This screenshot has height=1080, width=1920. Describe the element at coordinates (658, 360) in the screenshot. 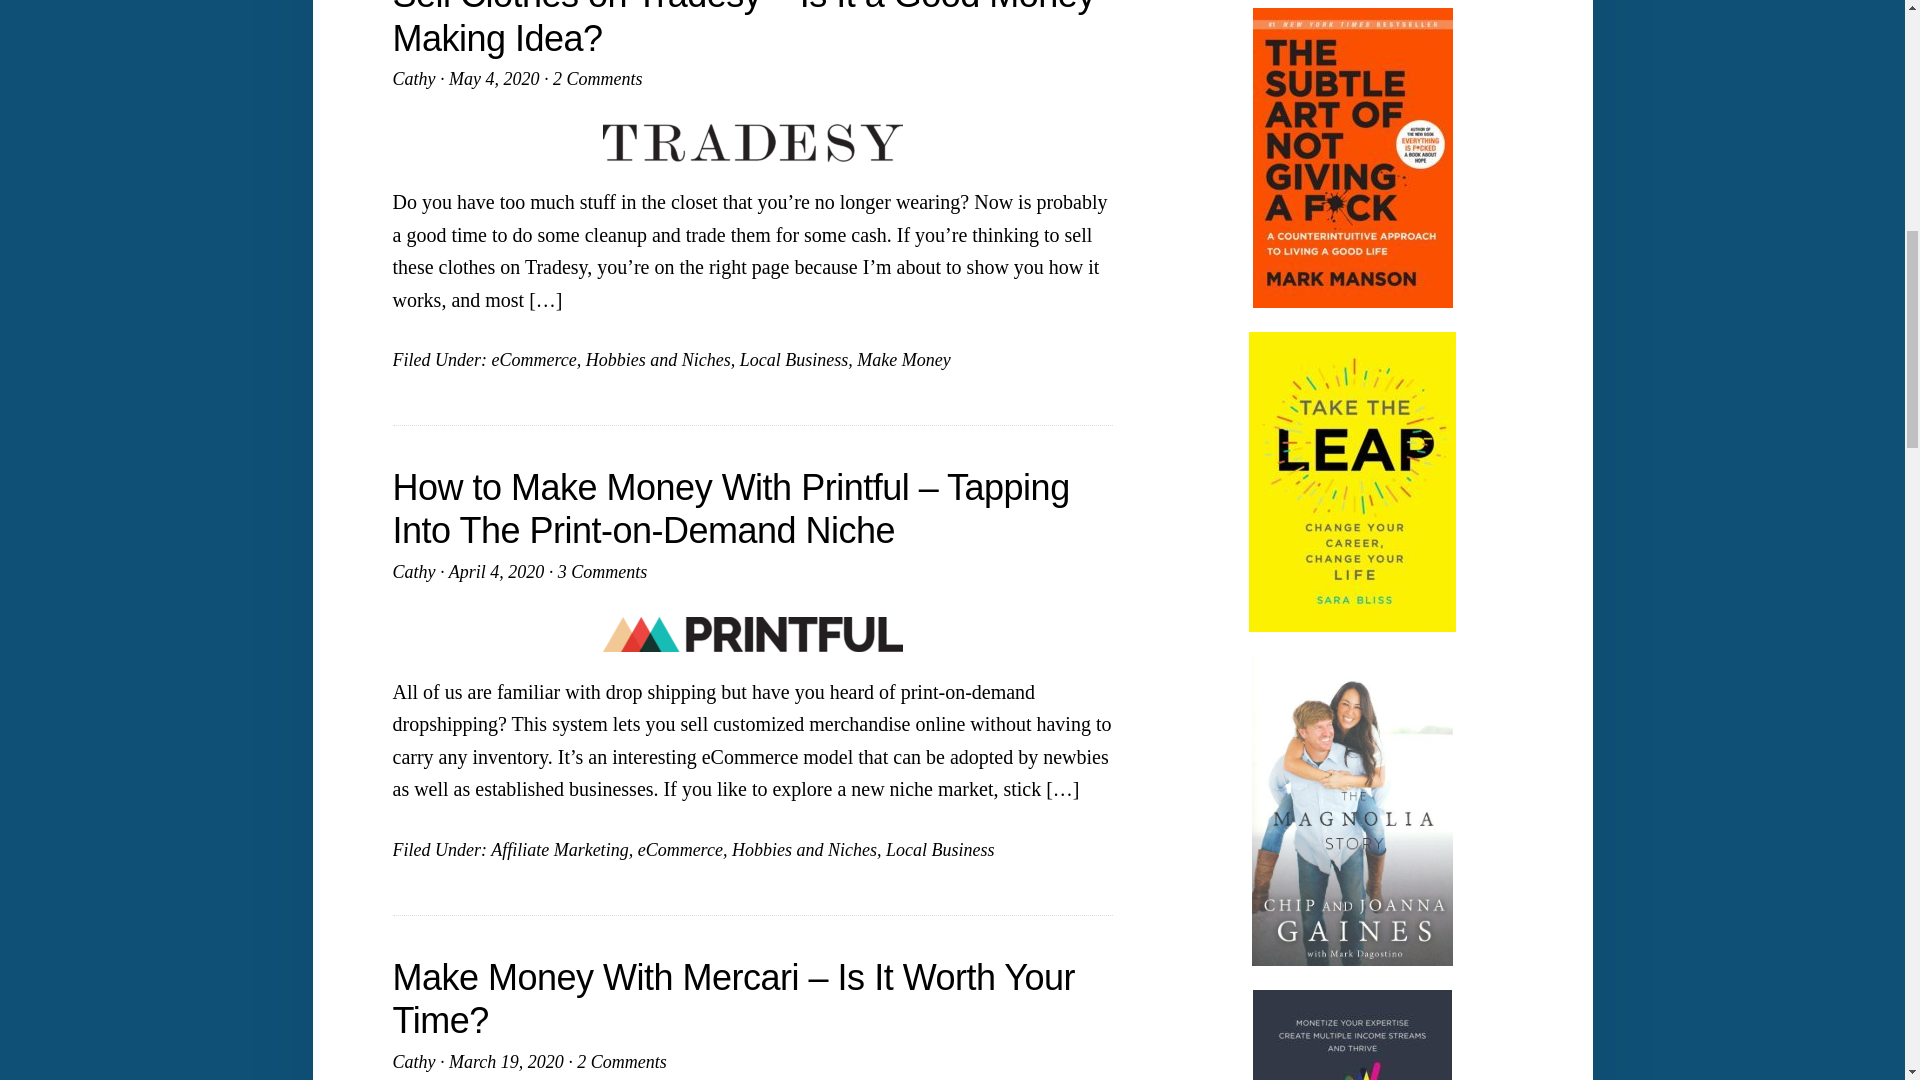

I see `Hobbies and Niches` at that location.